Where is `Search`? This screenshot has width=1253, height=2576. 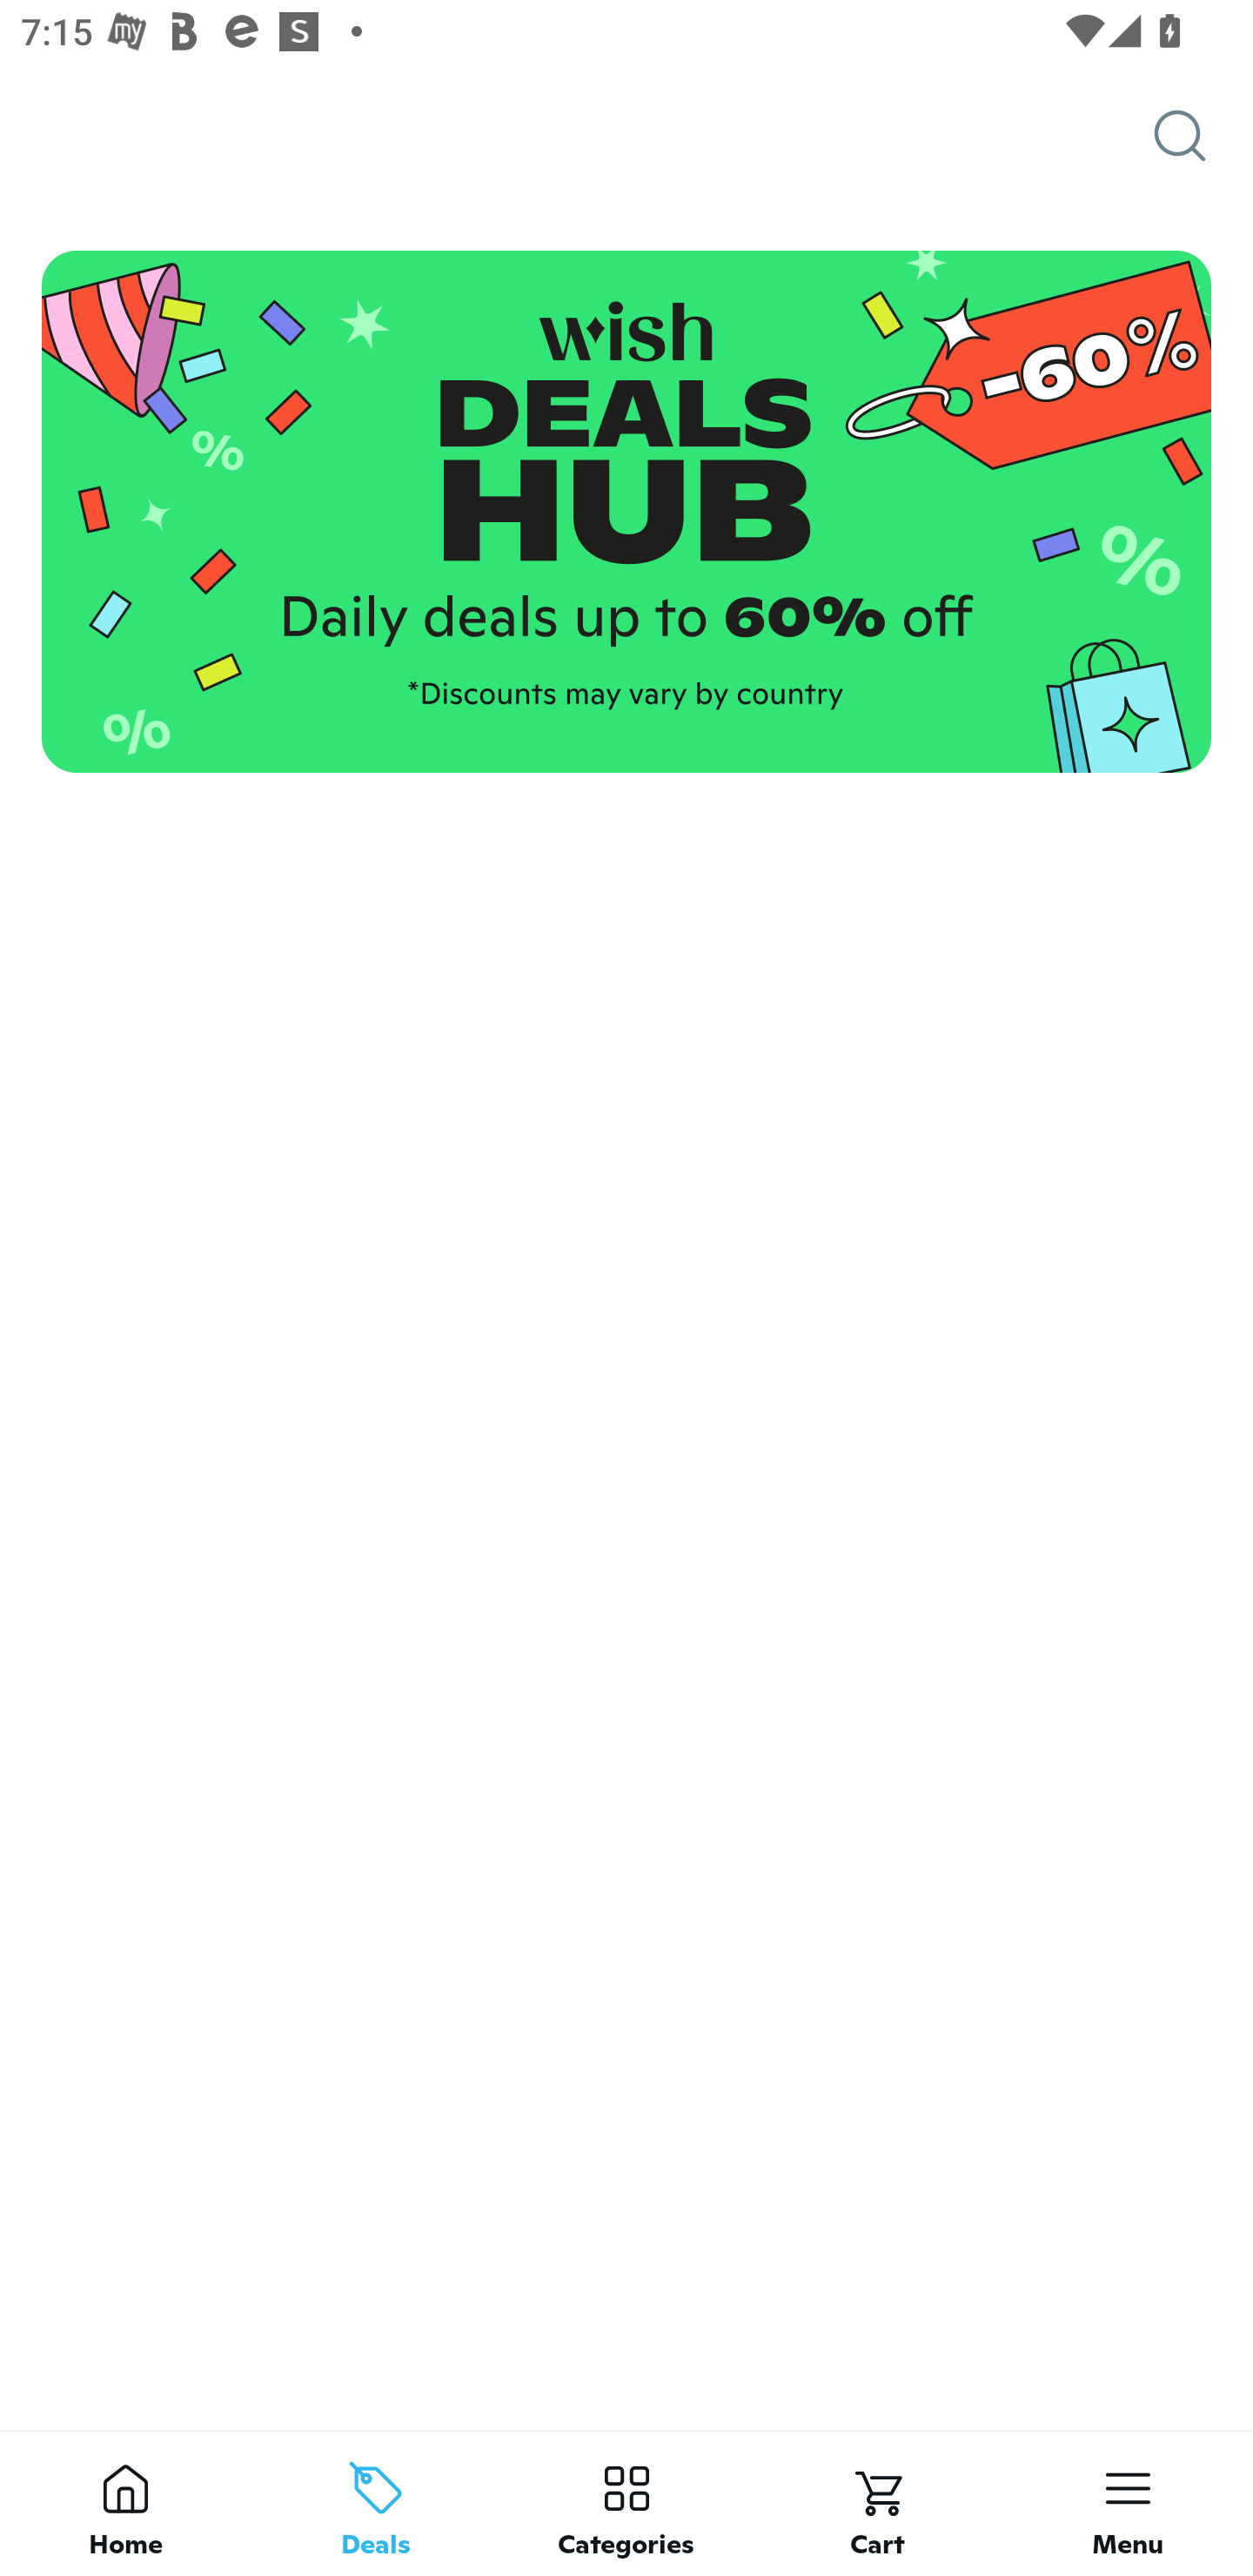
Search is located at coordinates (1203, 136).